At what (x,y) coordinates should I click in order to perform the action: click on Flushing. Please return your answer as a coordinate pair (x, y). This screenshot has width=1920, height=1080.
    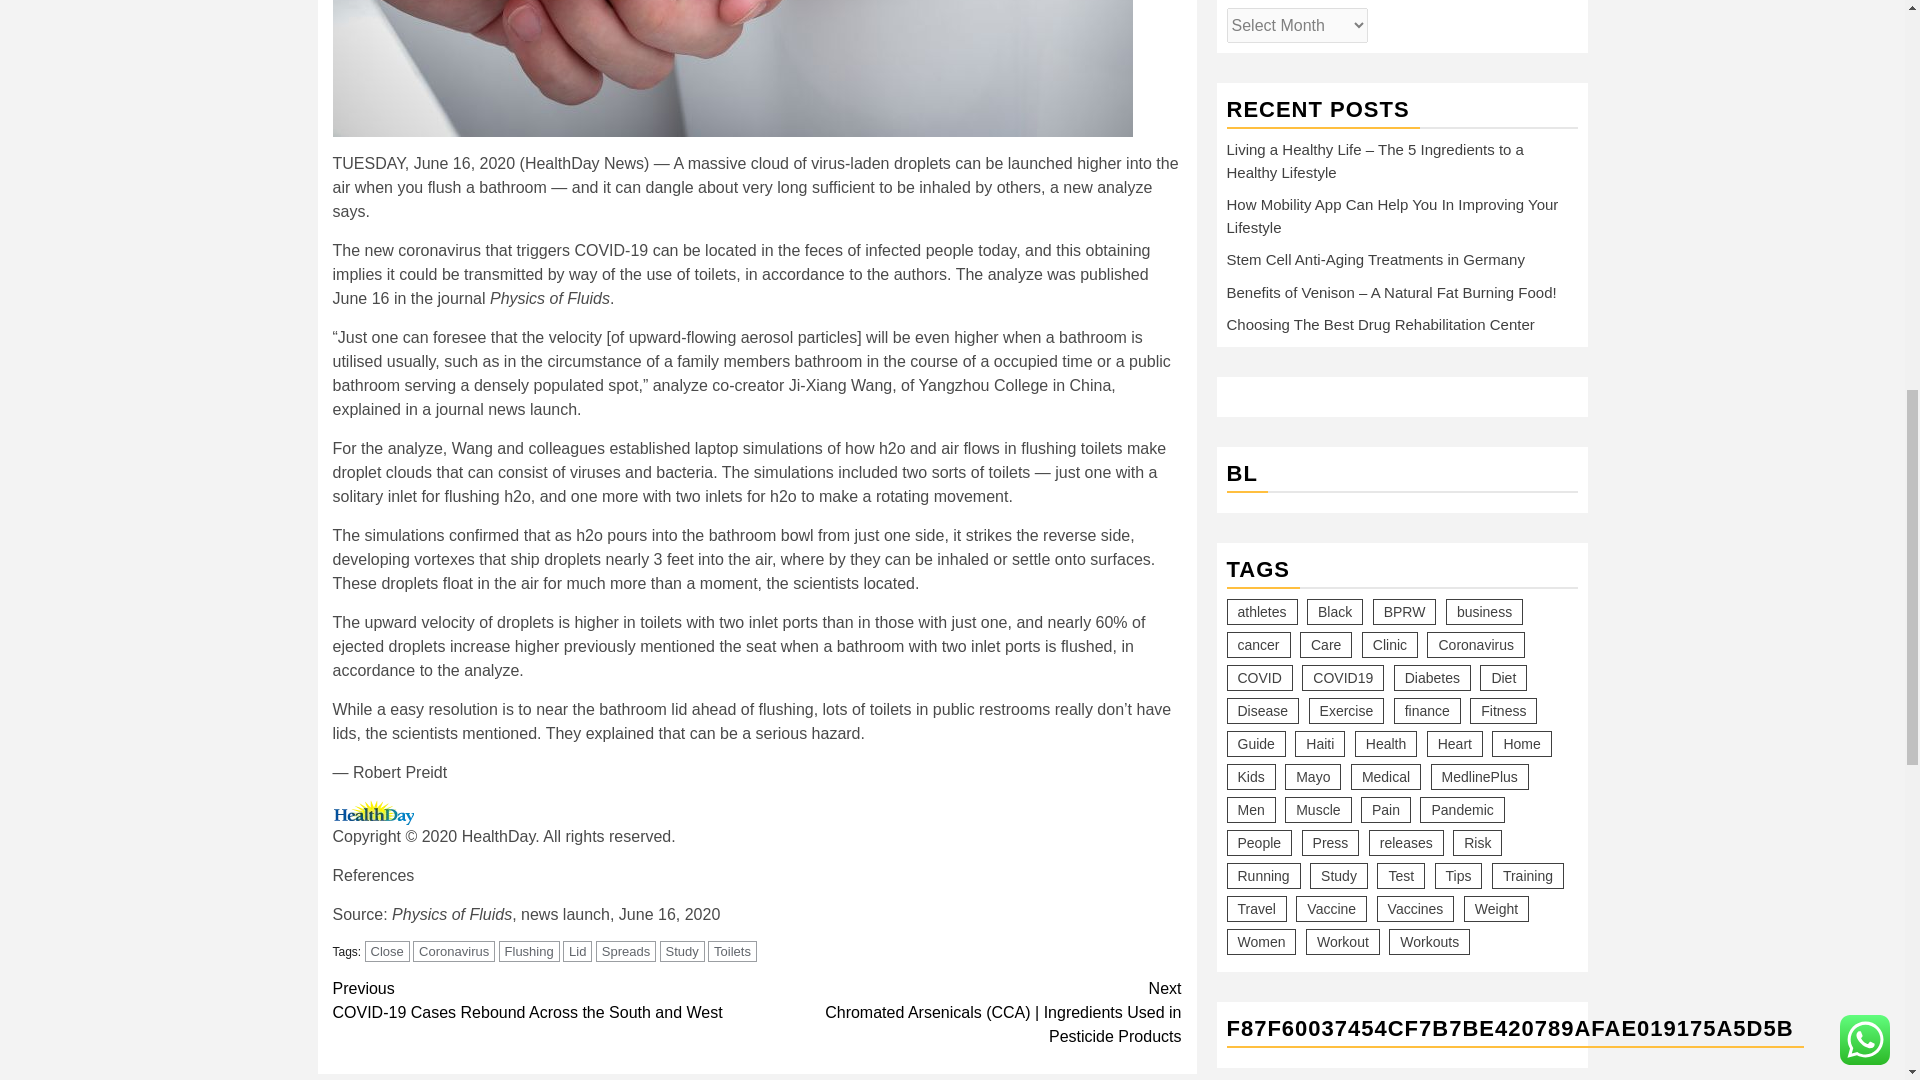
    Looking at the image, I should click on (544, 1000).